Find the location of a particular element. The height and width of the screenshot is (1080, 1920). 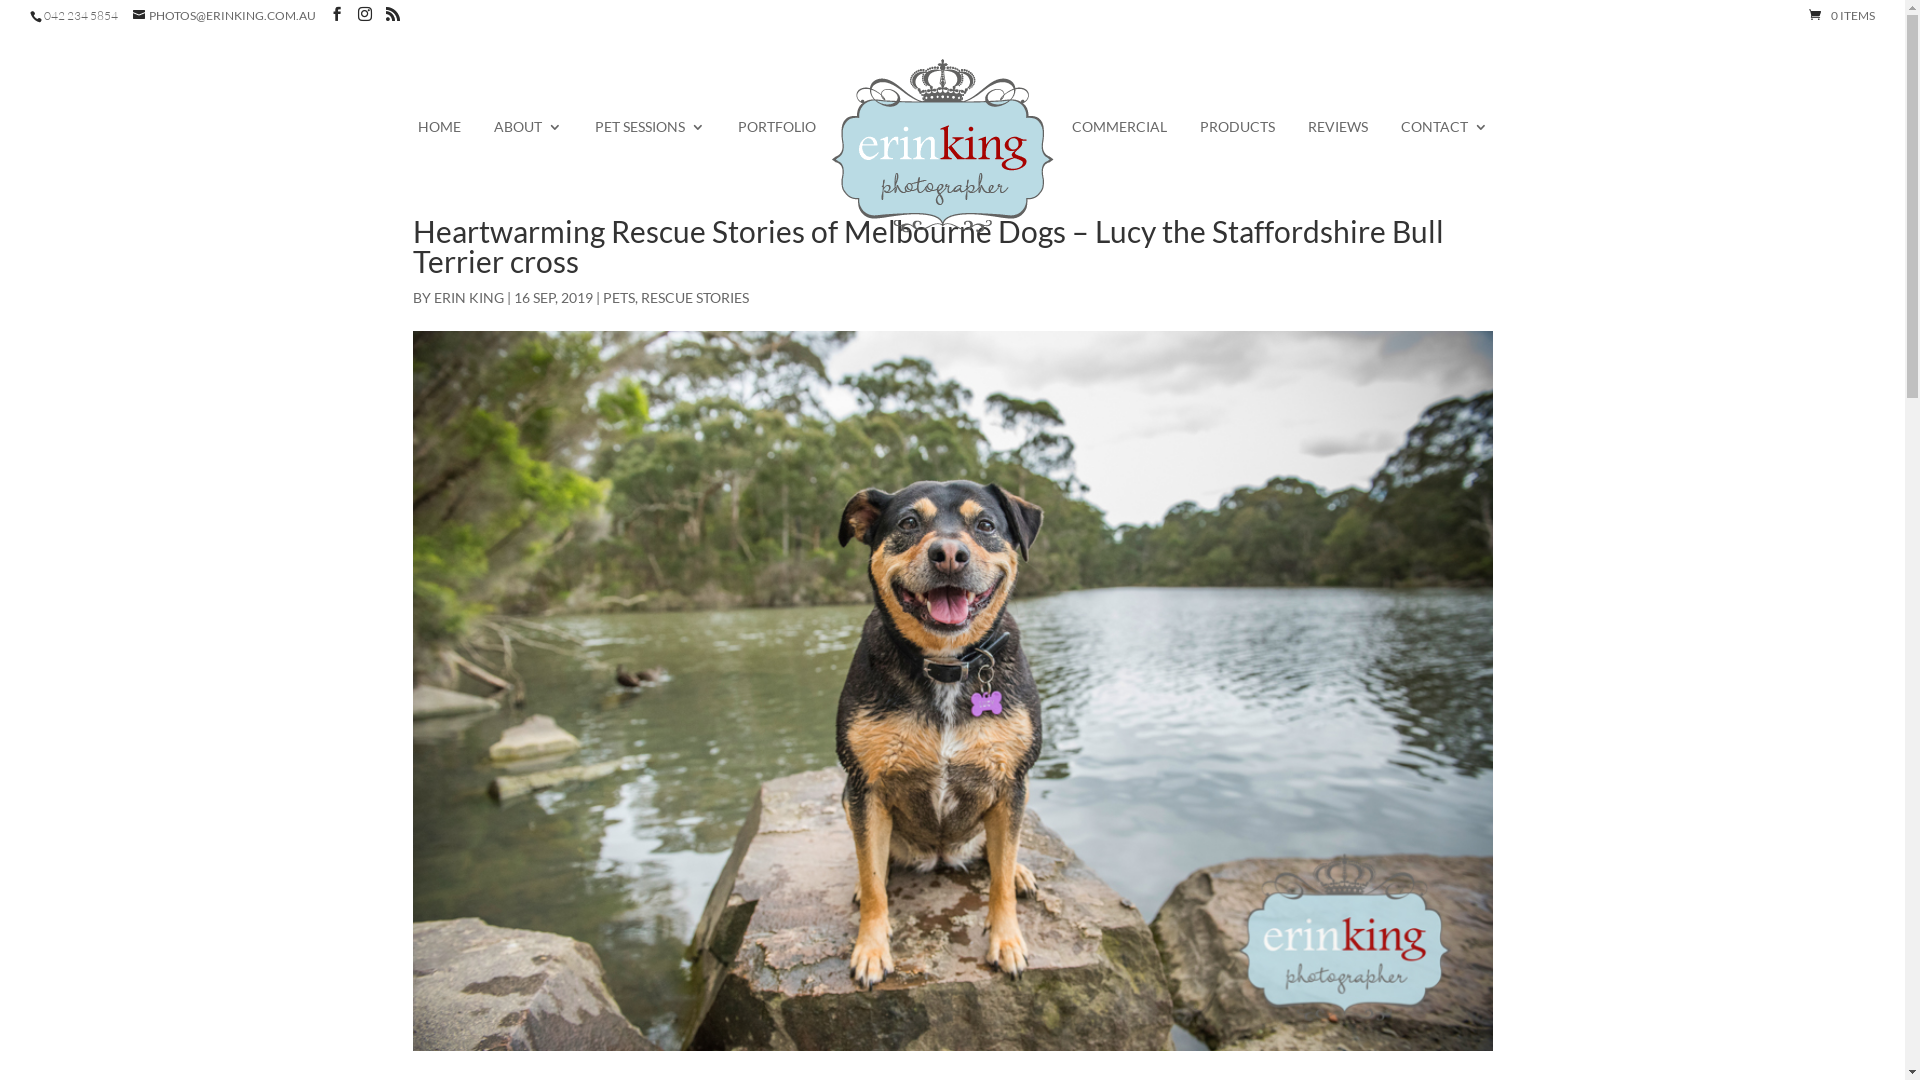

PHOTOS@ERINKING.COM.AU is located at coordinates (224, 16).